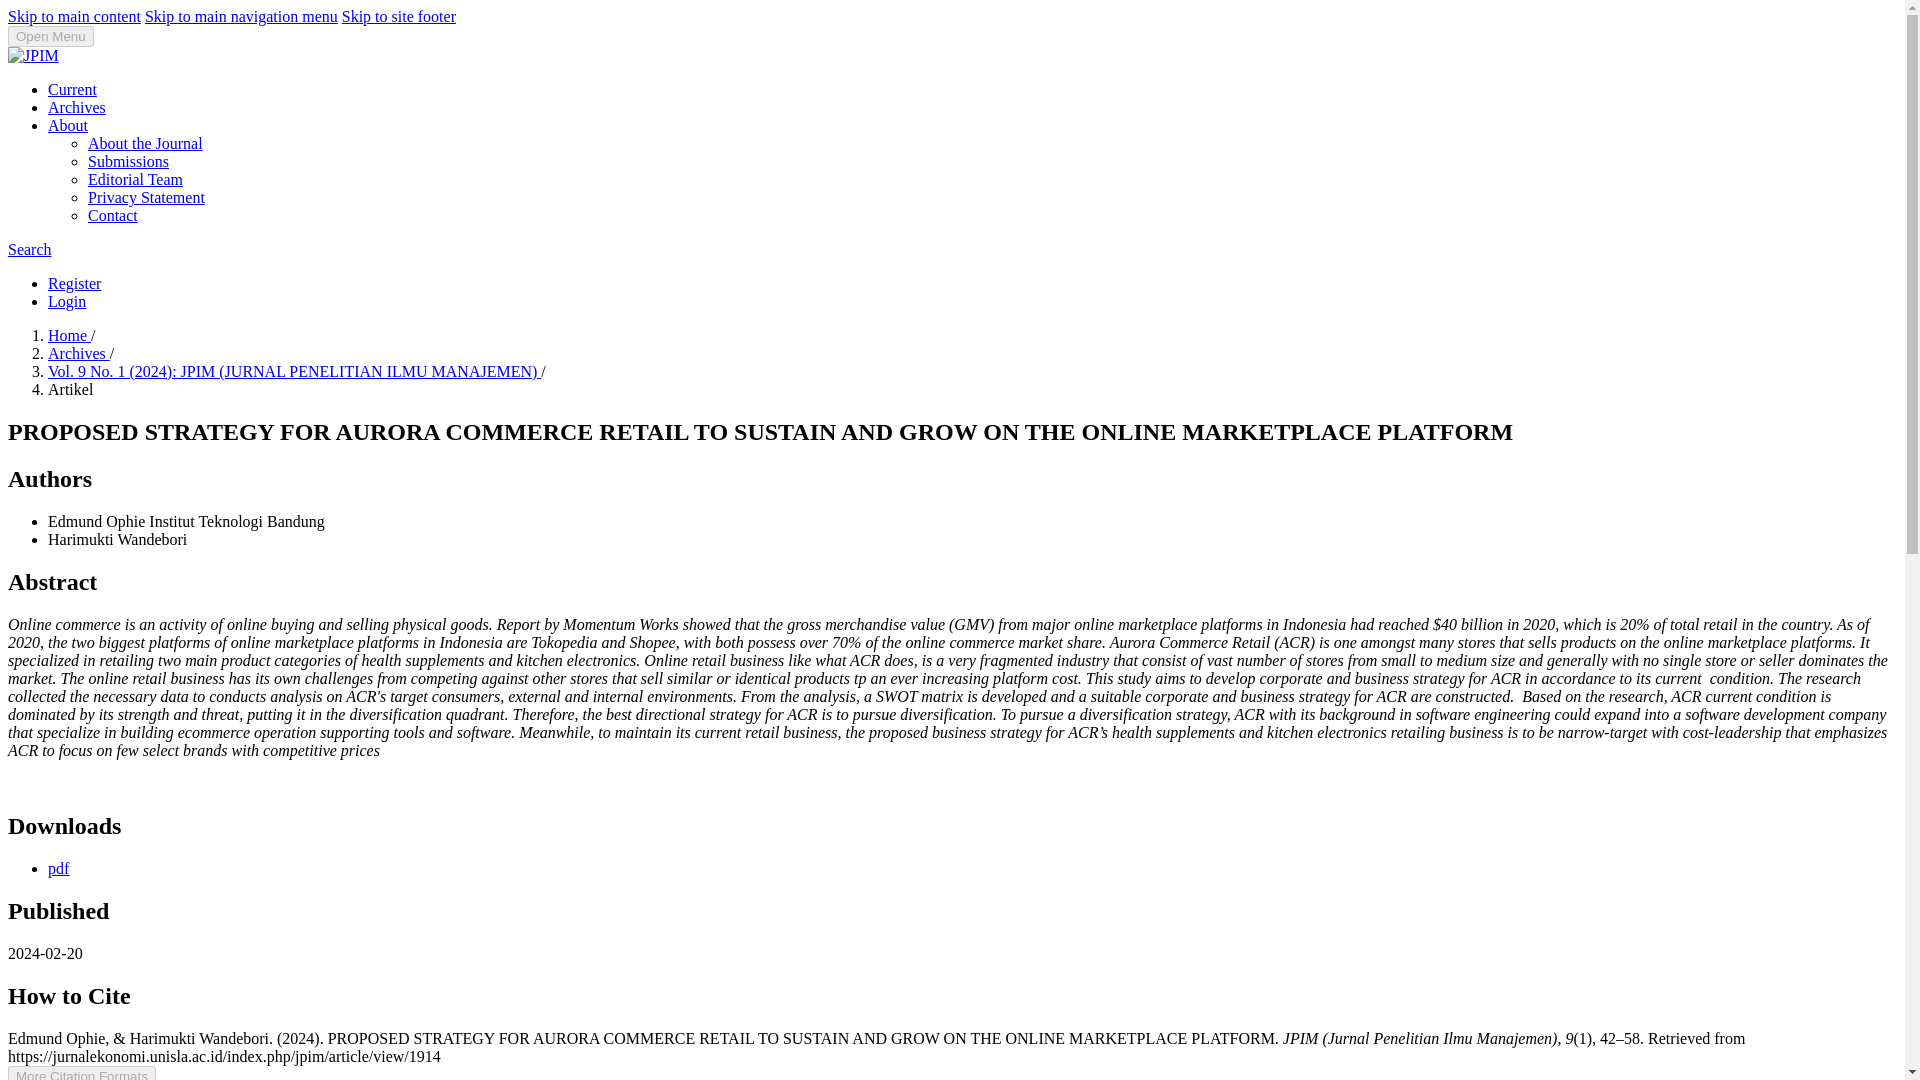  What do you see at coordinates (69, 336) in the screenshot?
I see `Home` at bounding box center [69, 336].